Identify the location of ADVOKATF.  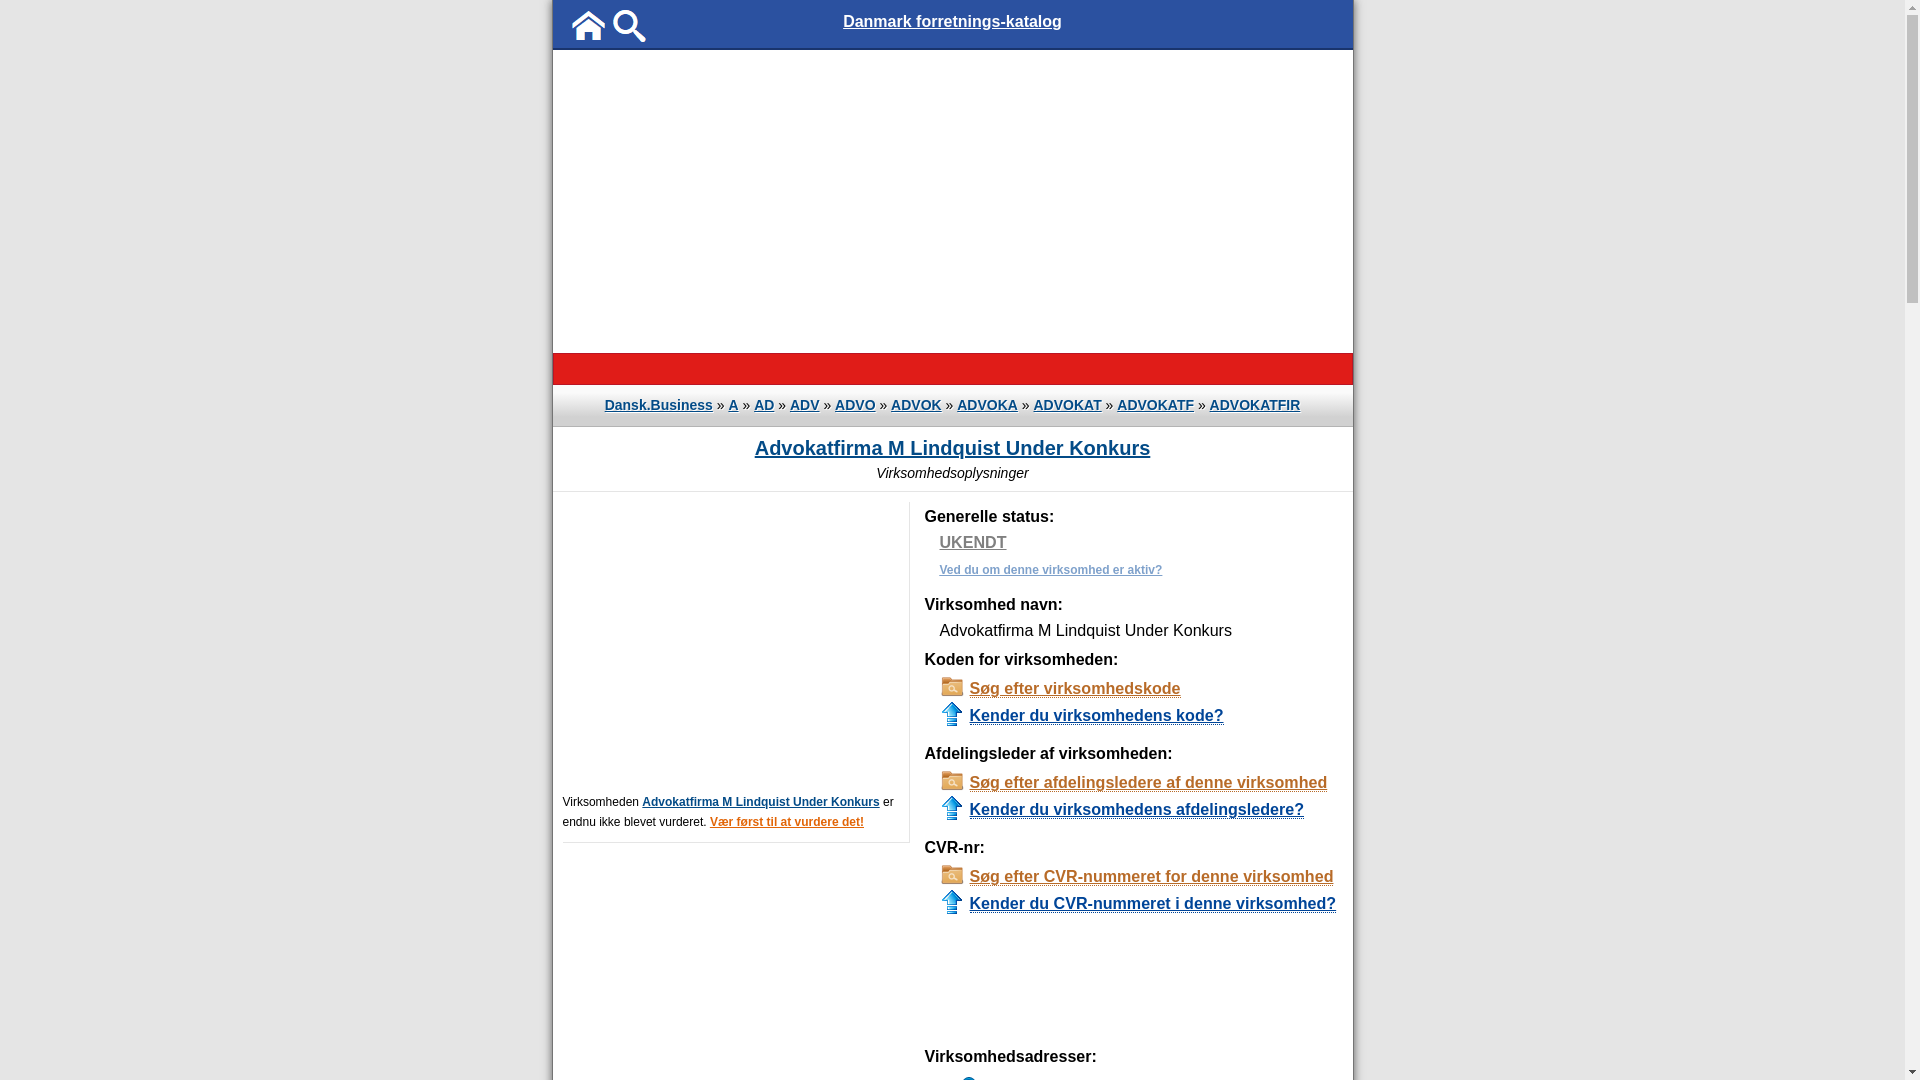
(1156, 405).